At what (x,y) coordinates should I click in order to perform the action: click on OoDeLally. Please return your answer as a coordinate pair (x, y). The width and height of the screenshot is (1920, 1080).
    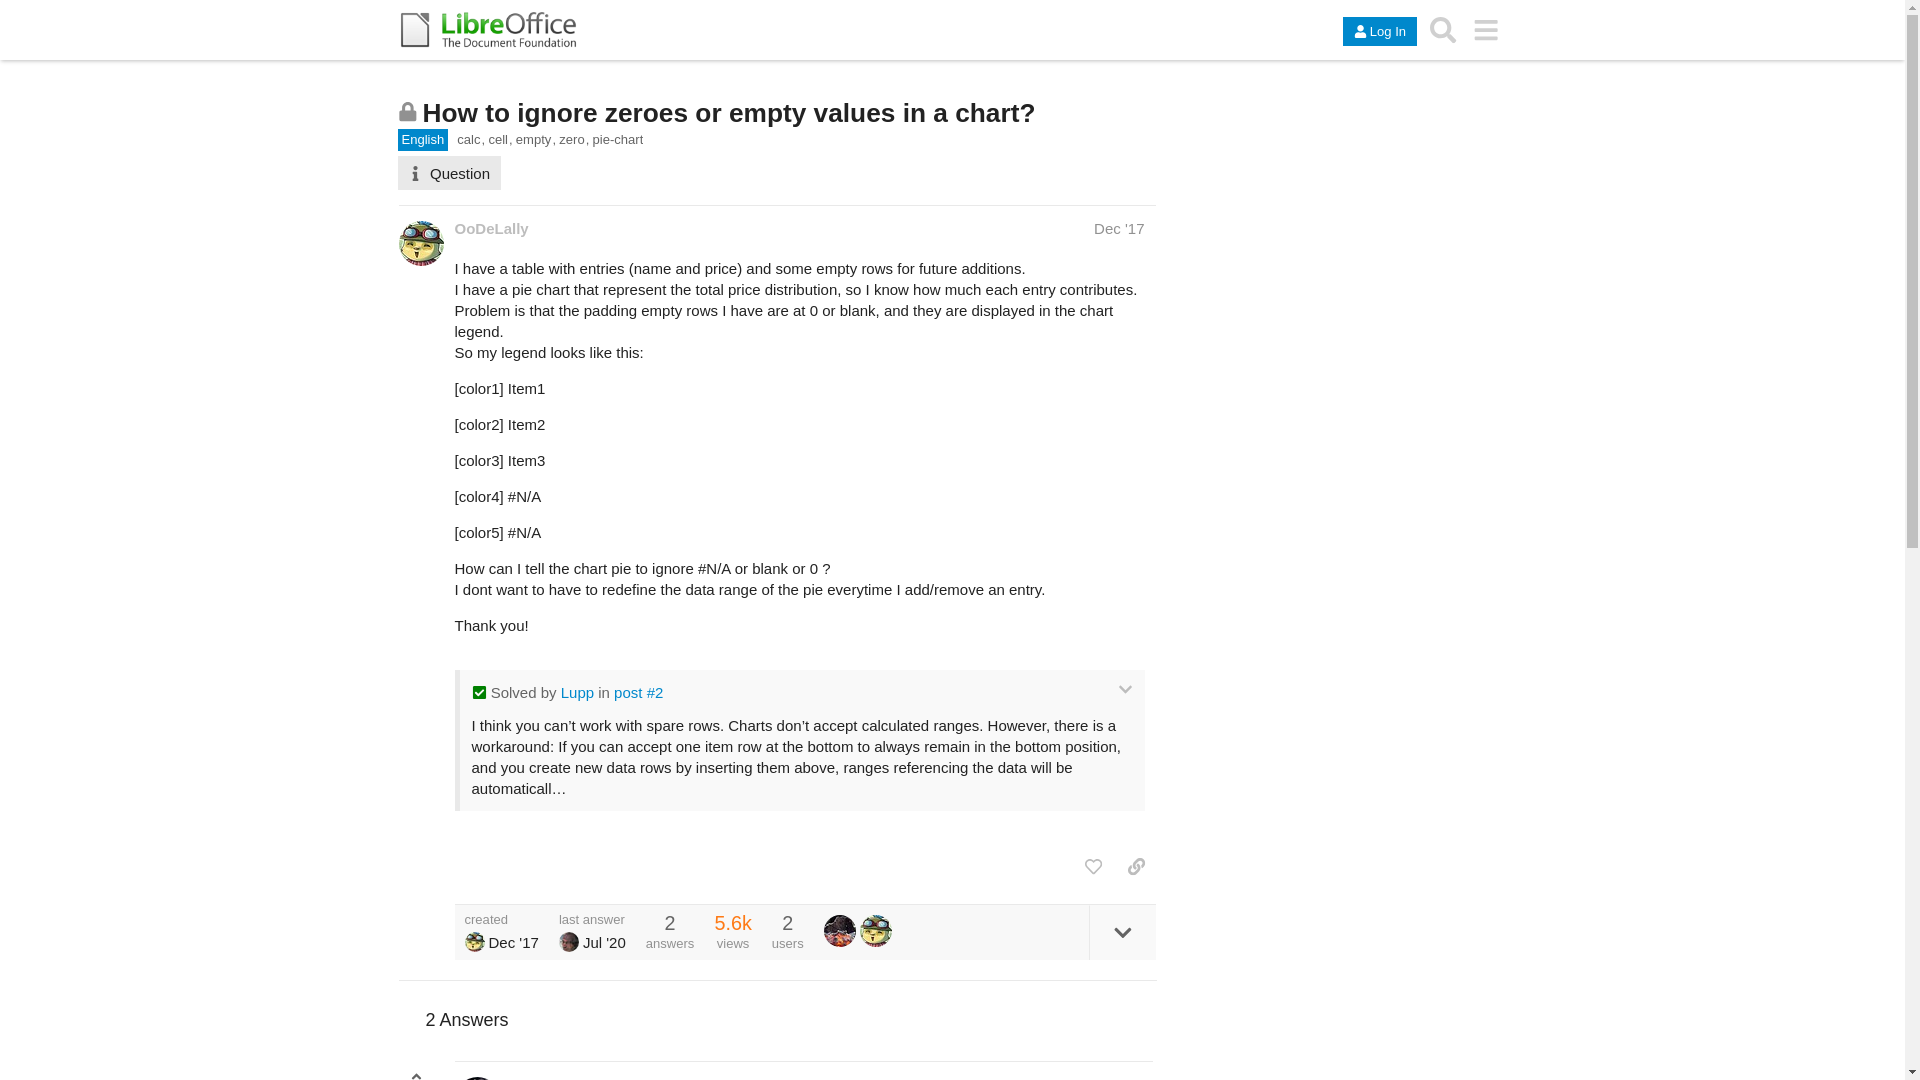
    Looking at the image, I should click on (474, 942).